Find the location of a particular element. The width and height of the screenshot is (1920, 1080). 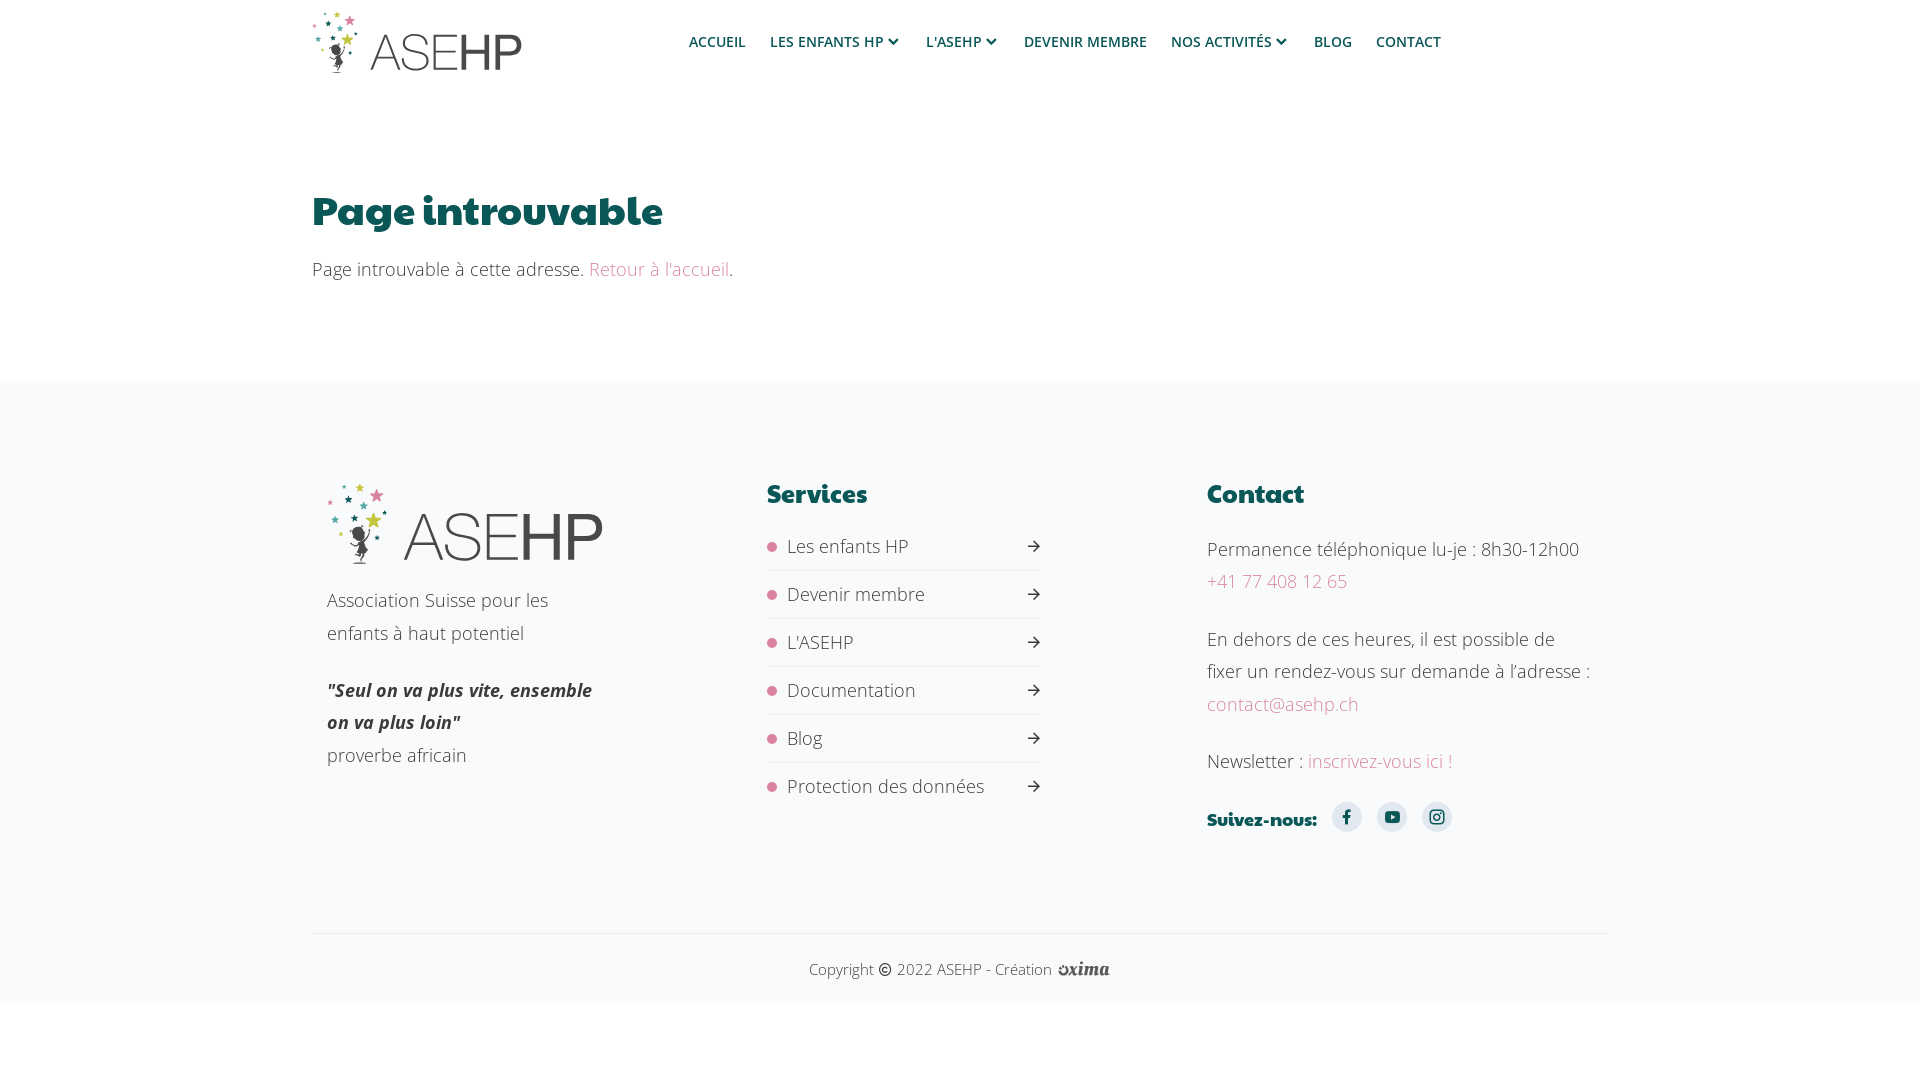

Les enfants HP is located at coordinates (905, 546).